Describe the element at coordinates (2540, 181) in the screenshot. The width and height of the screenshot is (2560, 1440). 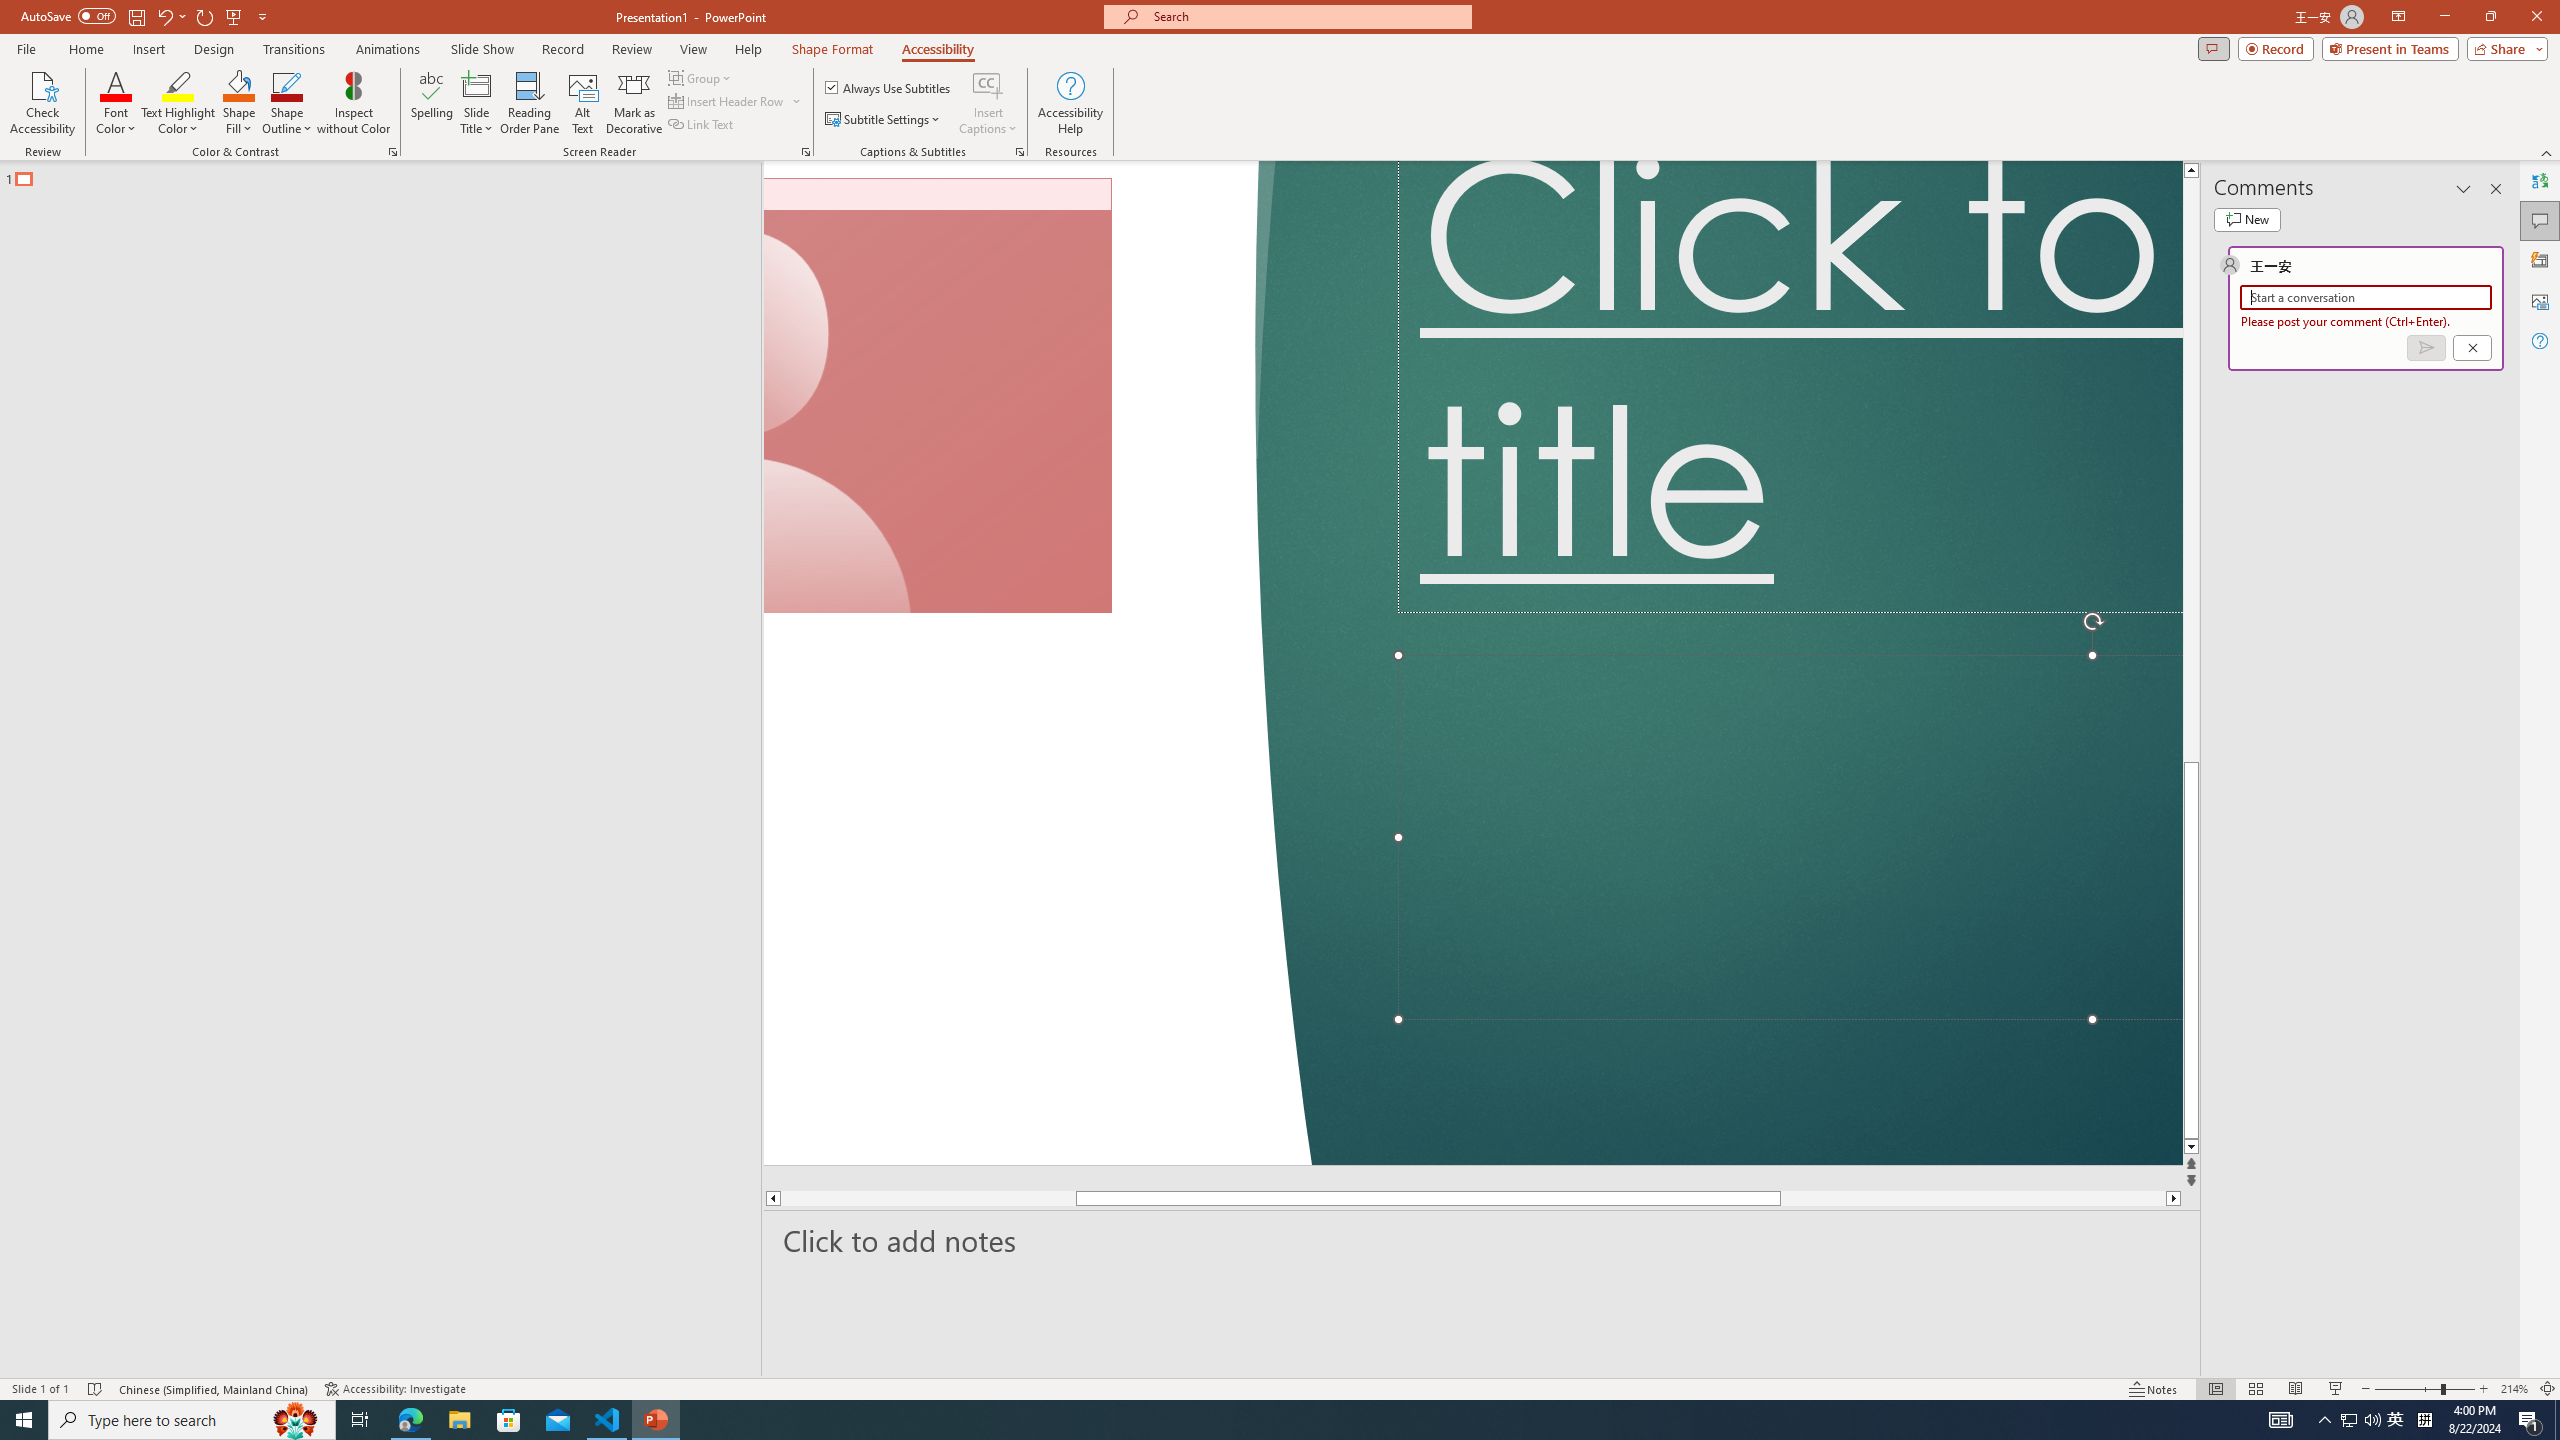
I see `Translator` at that location.